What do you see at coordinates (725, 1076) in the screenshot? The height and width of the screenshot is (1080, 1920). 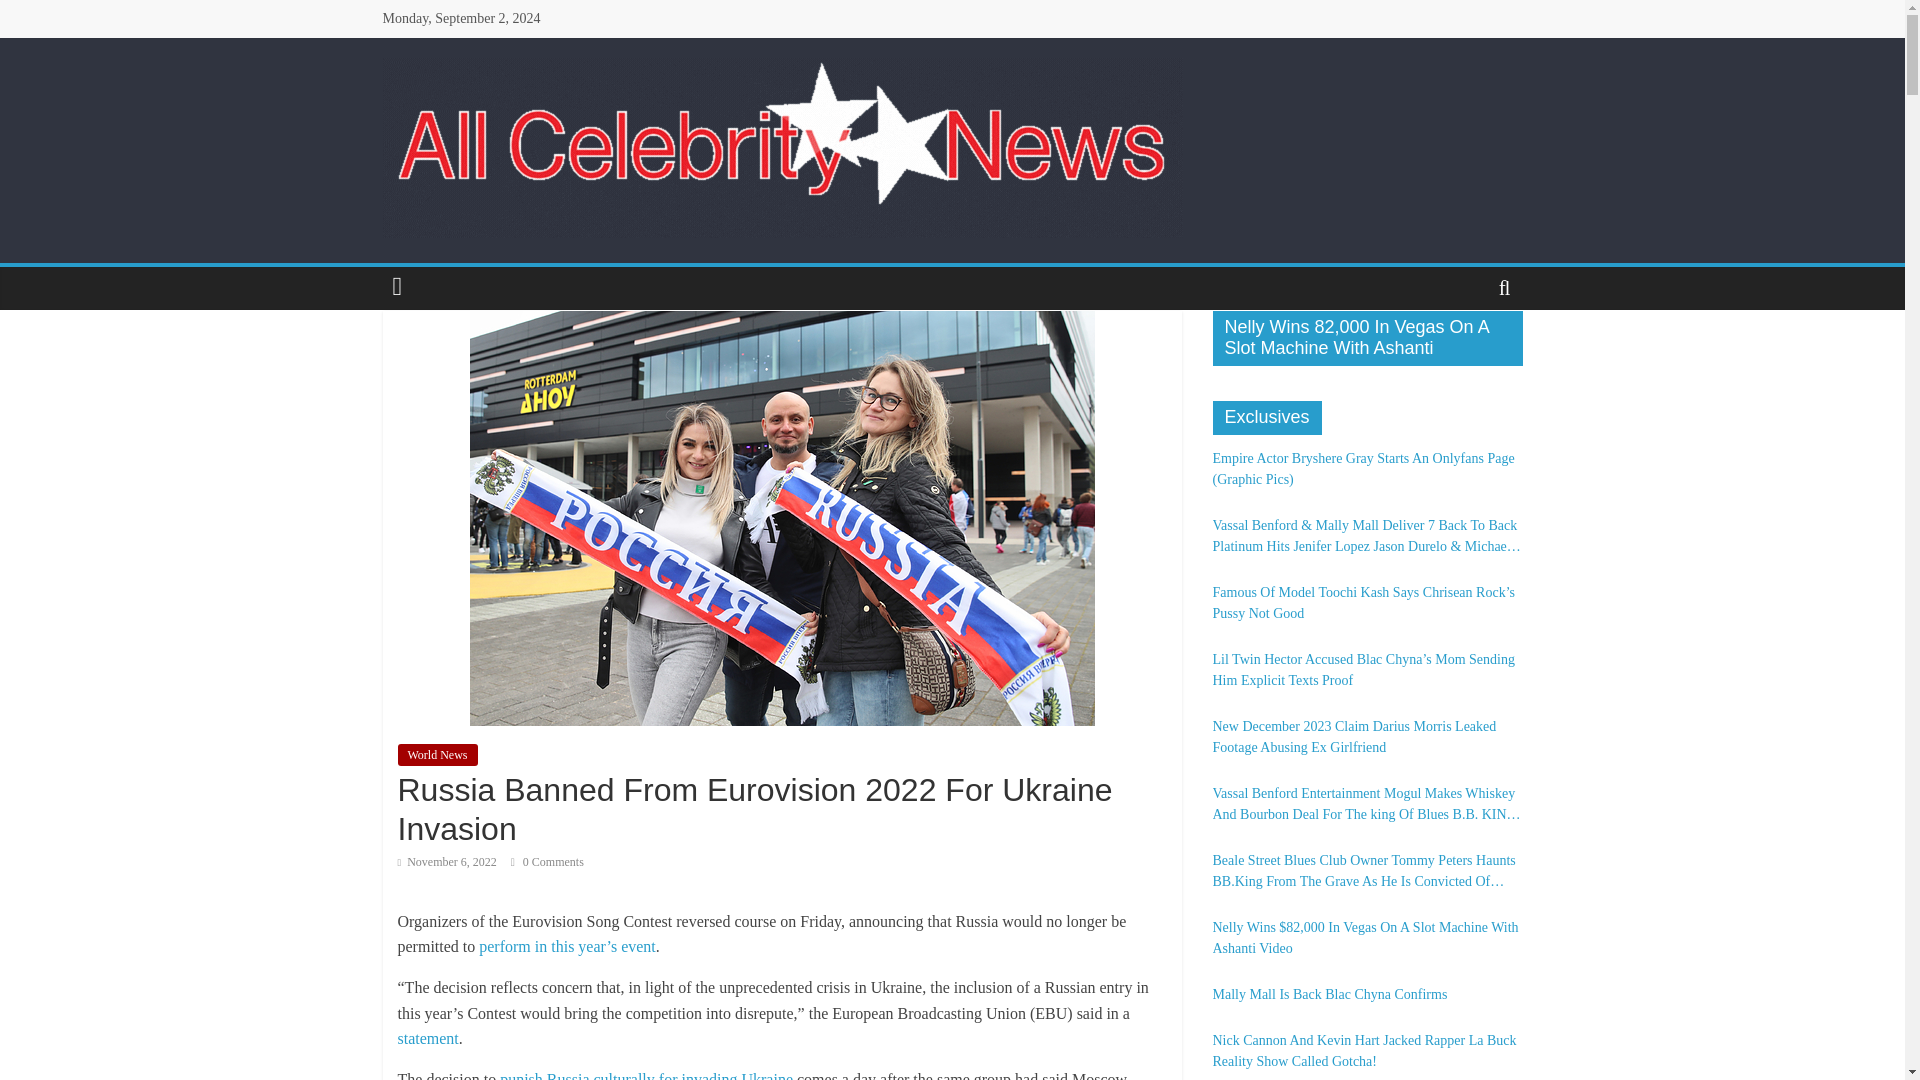 I see `for invading Ukraine` at bounding box center [725, 1076].